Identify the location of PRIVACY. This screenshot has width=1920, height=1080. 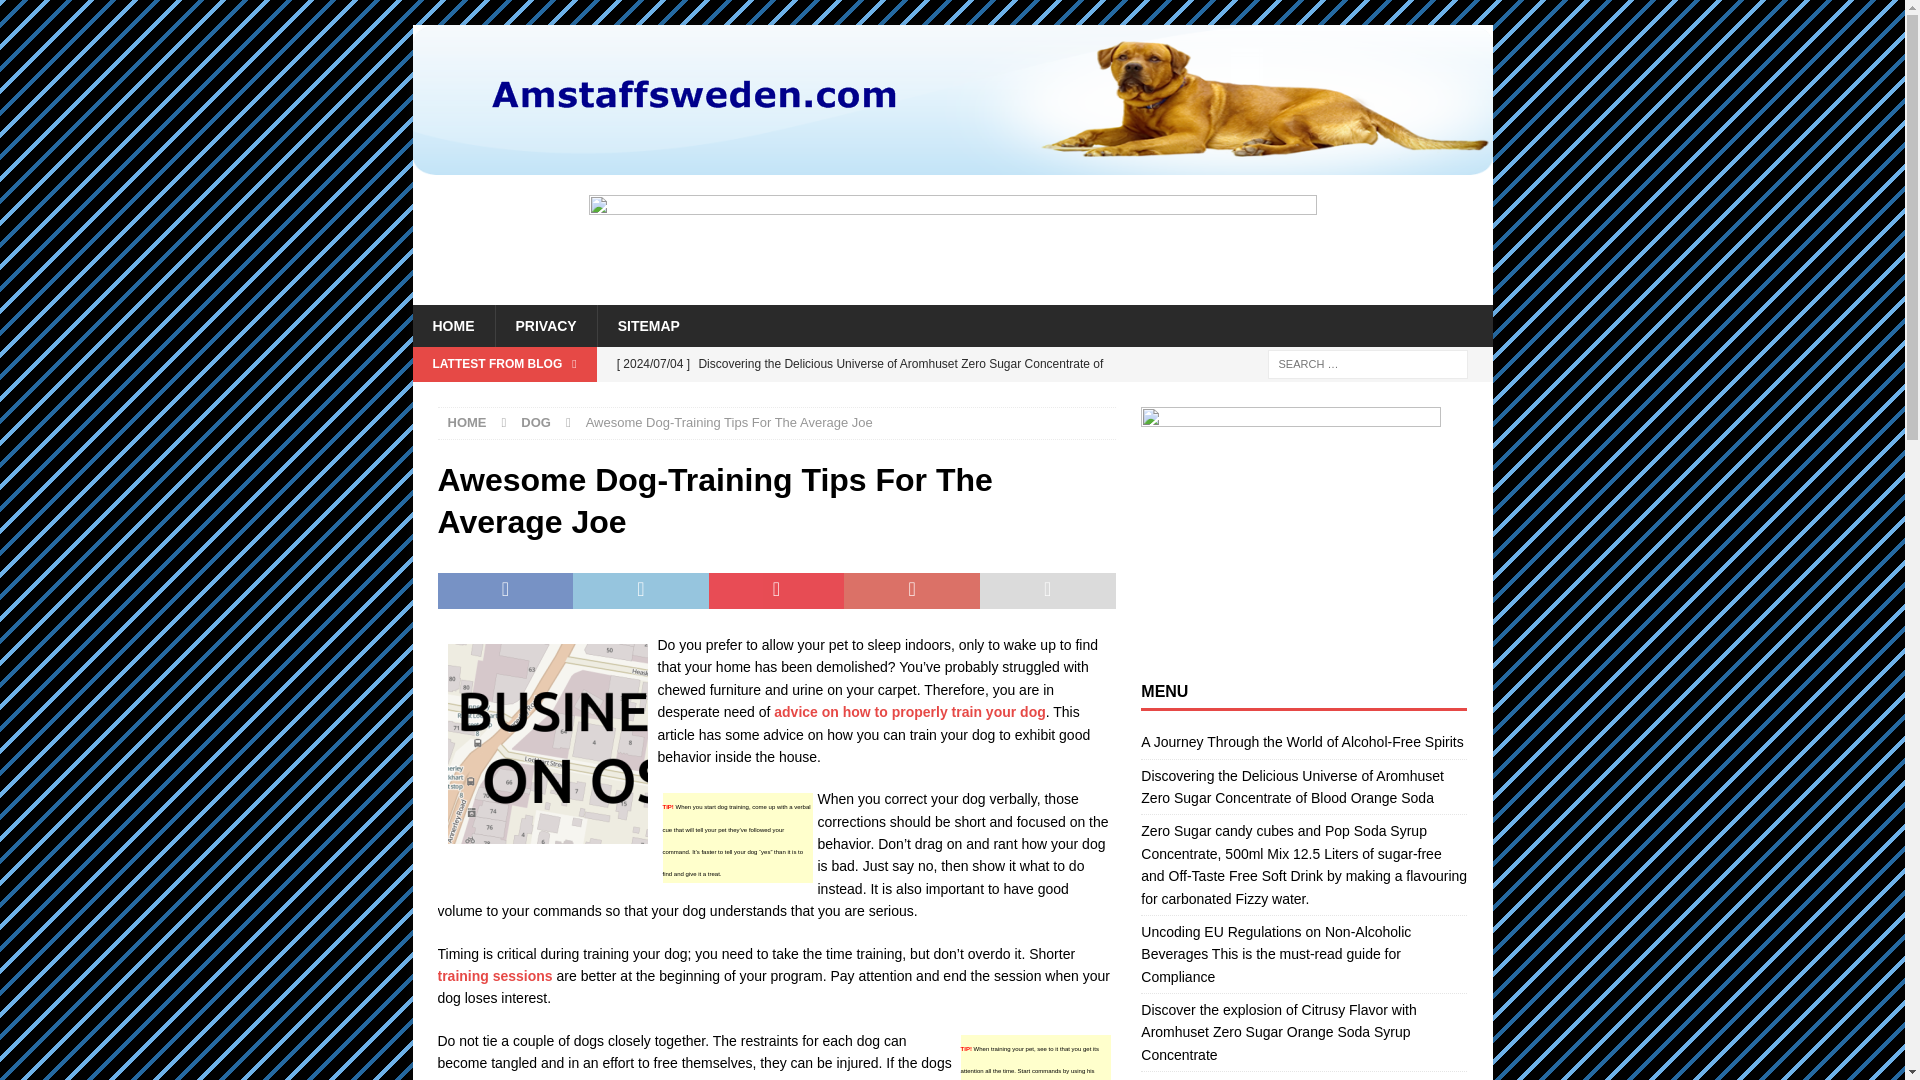
(544, 325).